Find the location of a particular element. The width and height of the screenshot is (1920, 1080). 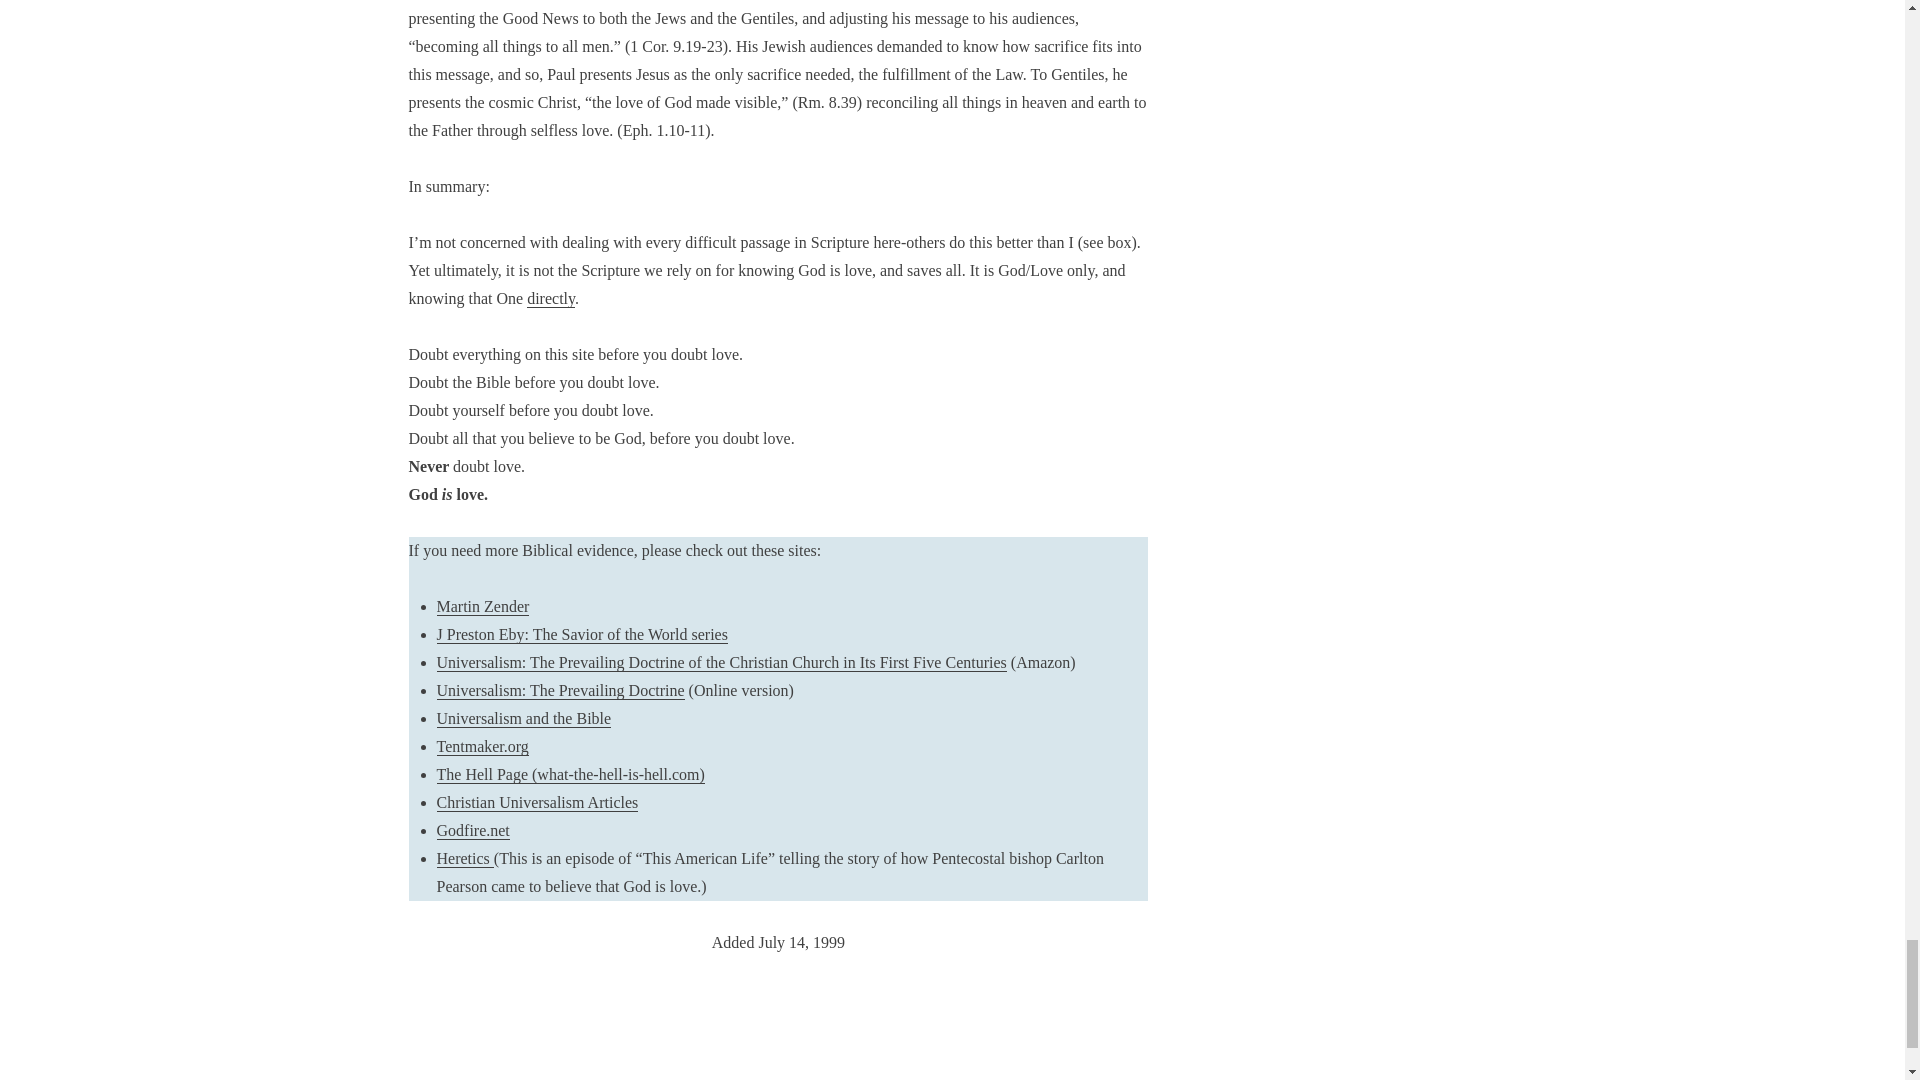

Tentmaker.org is located at coordinates (482, 746).